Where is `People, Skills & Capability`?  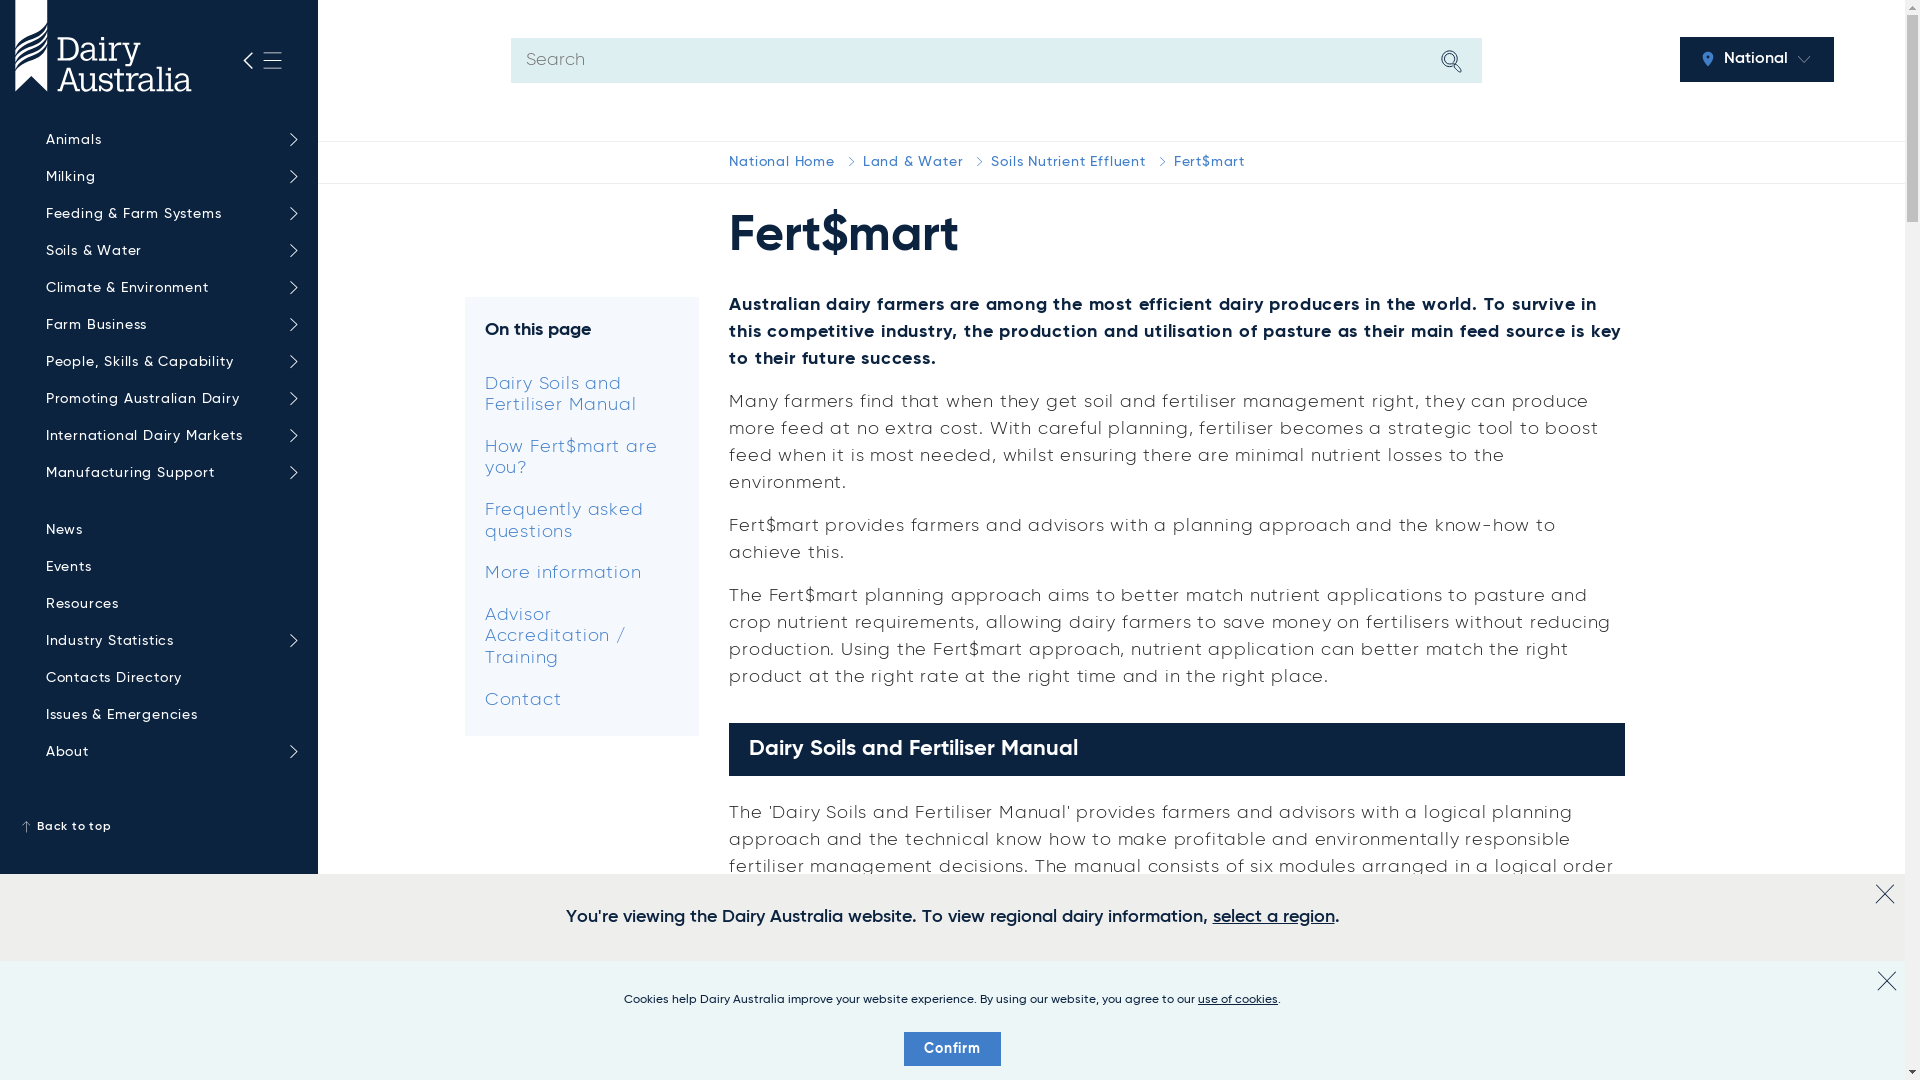 People, Skills & Capability is located at coordinates (167, 362).